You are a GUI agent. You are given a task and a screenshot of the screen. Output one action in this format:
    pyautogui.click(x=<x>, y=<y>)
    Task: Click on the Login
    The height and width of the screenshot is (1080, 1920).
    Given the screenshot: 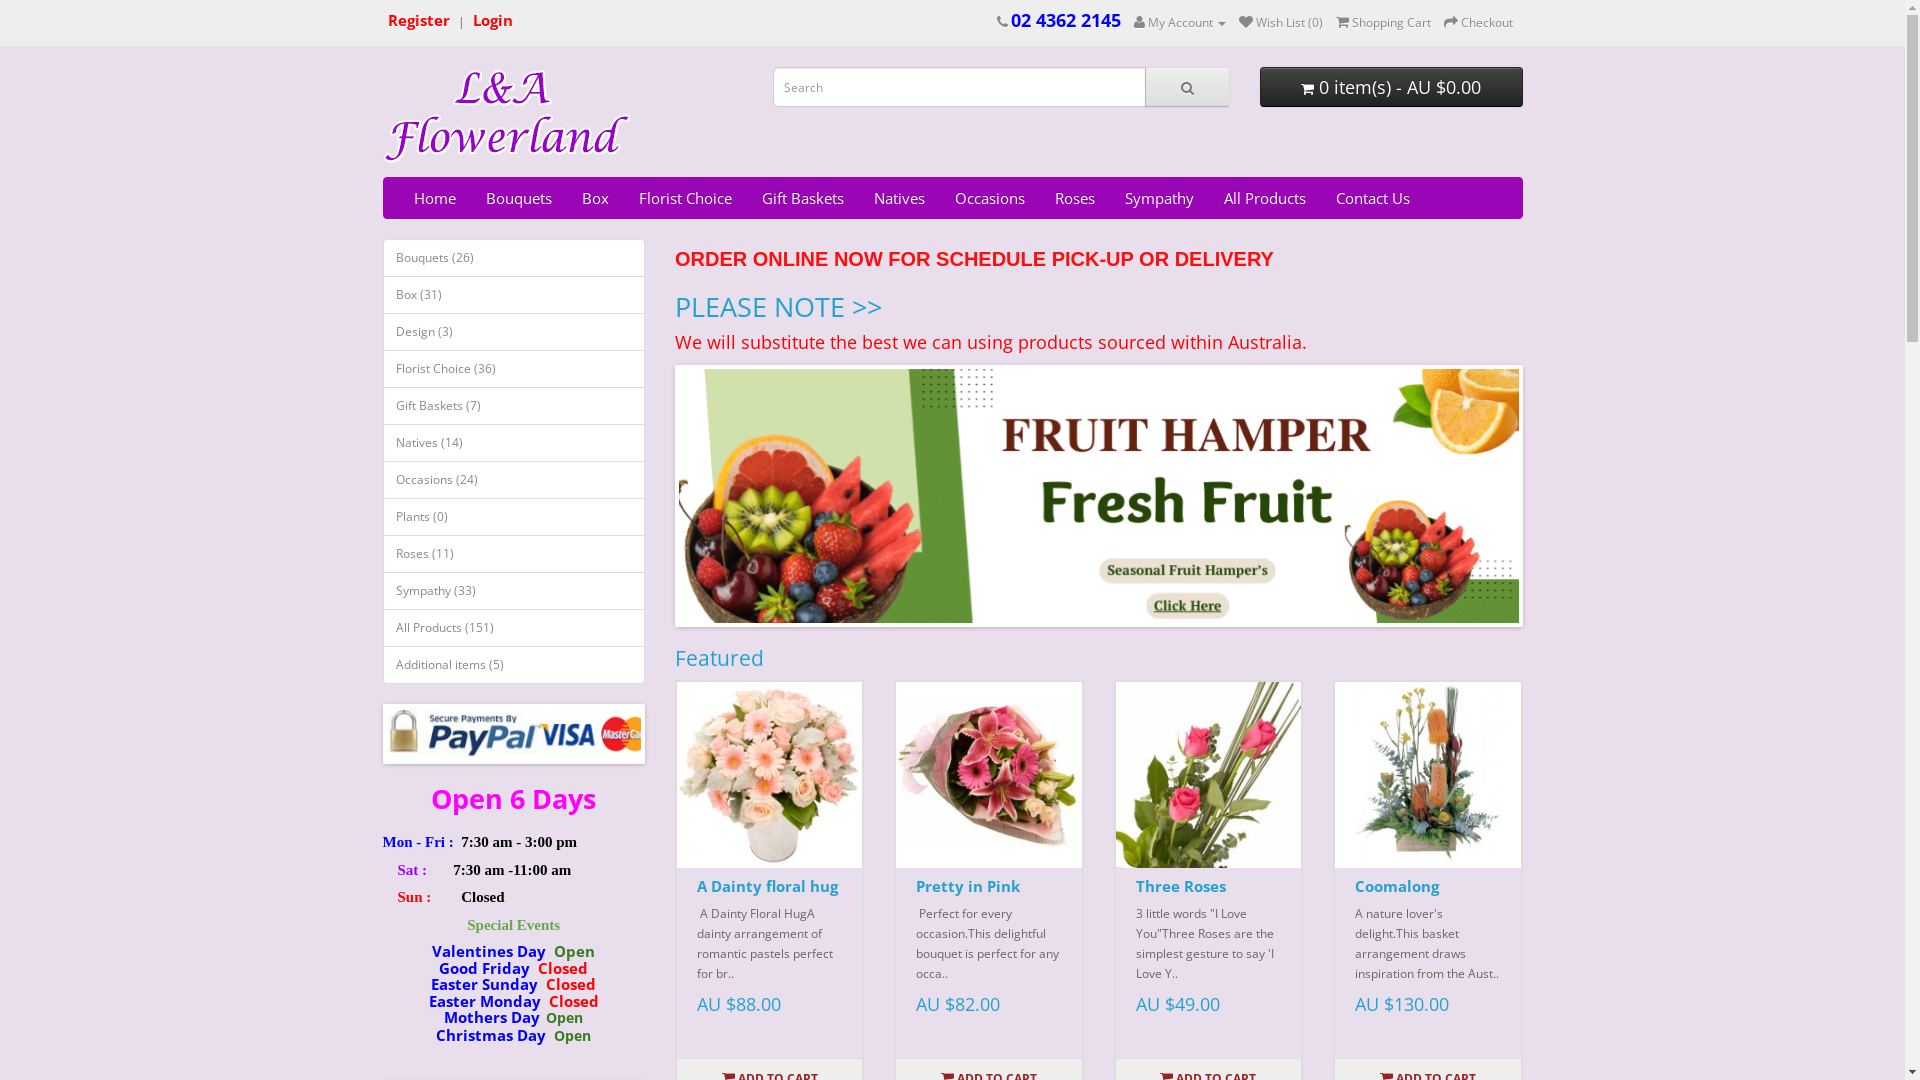 What is the action you would take?
    pyautogui.click(x=492, y=22)
    